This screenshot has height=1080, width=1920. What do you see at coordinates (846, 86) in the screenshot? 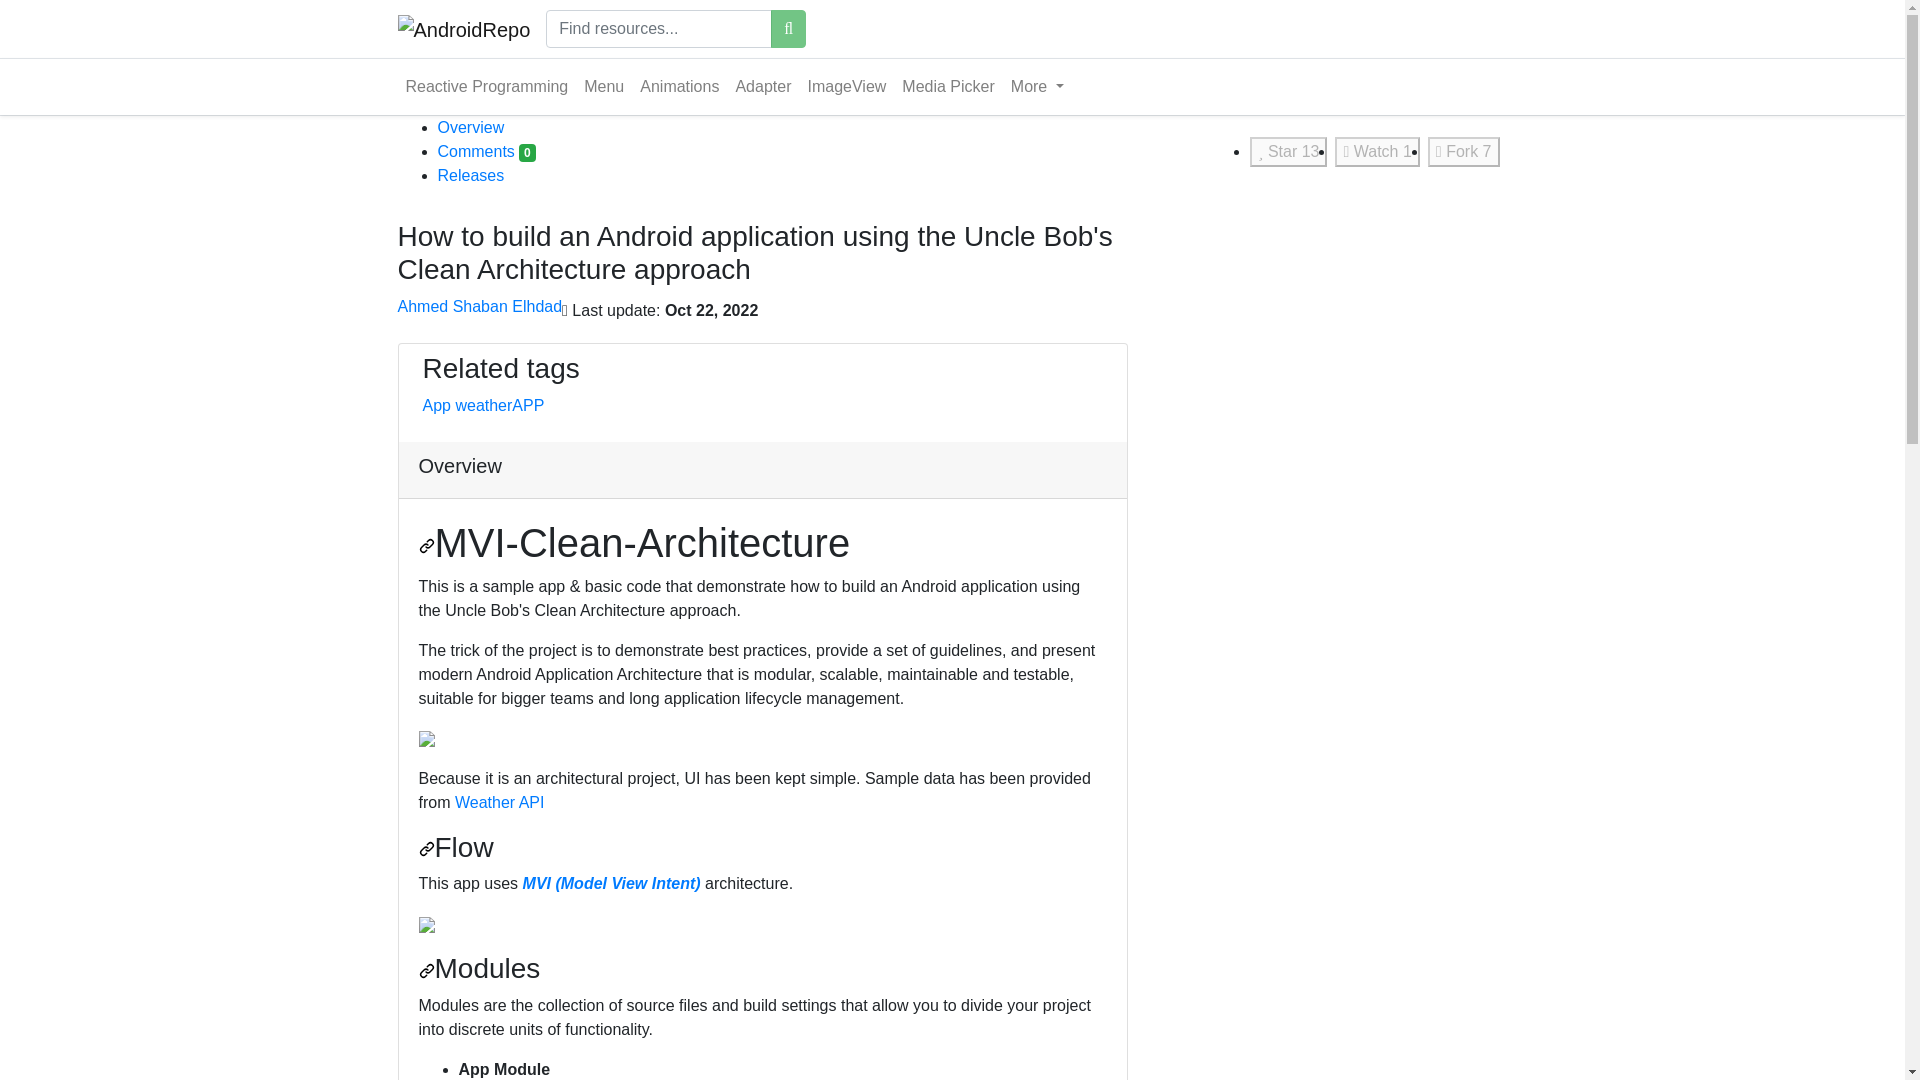
I see `ImageView` at bounding box center [846, 86].